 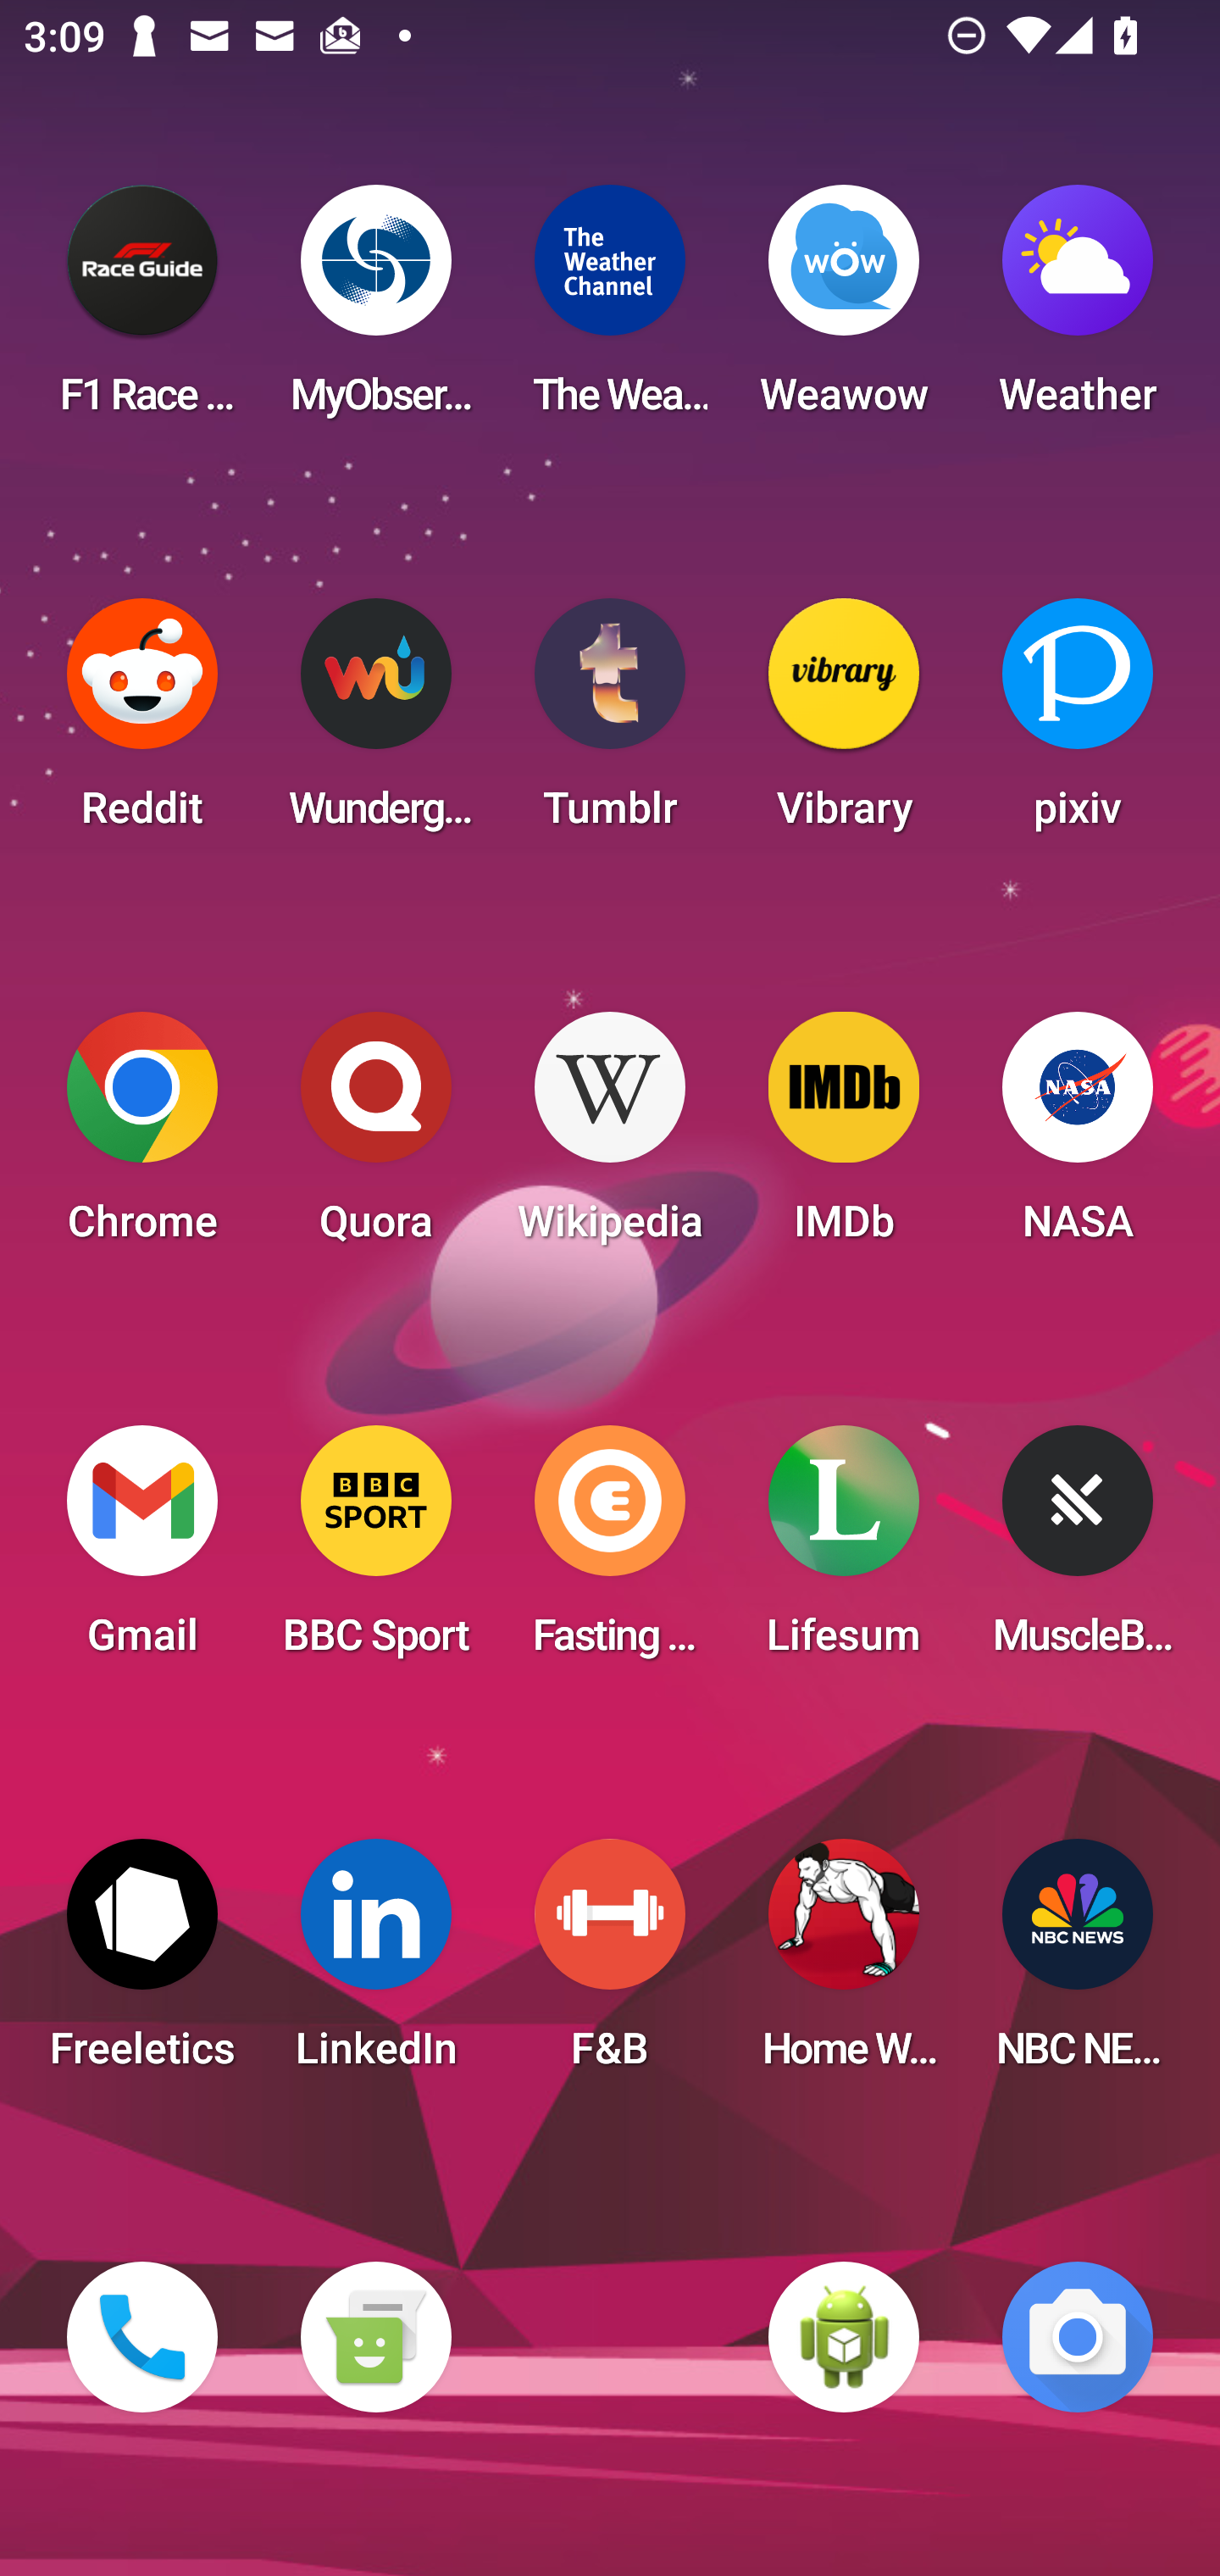 I want to click on Lifesum, so click(x=844, y=1551).